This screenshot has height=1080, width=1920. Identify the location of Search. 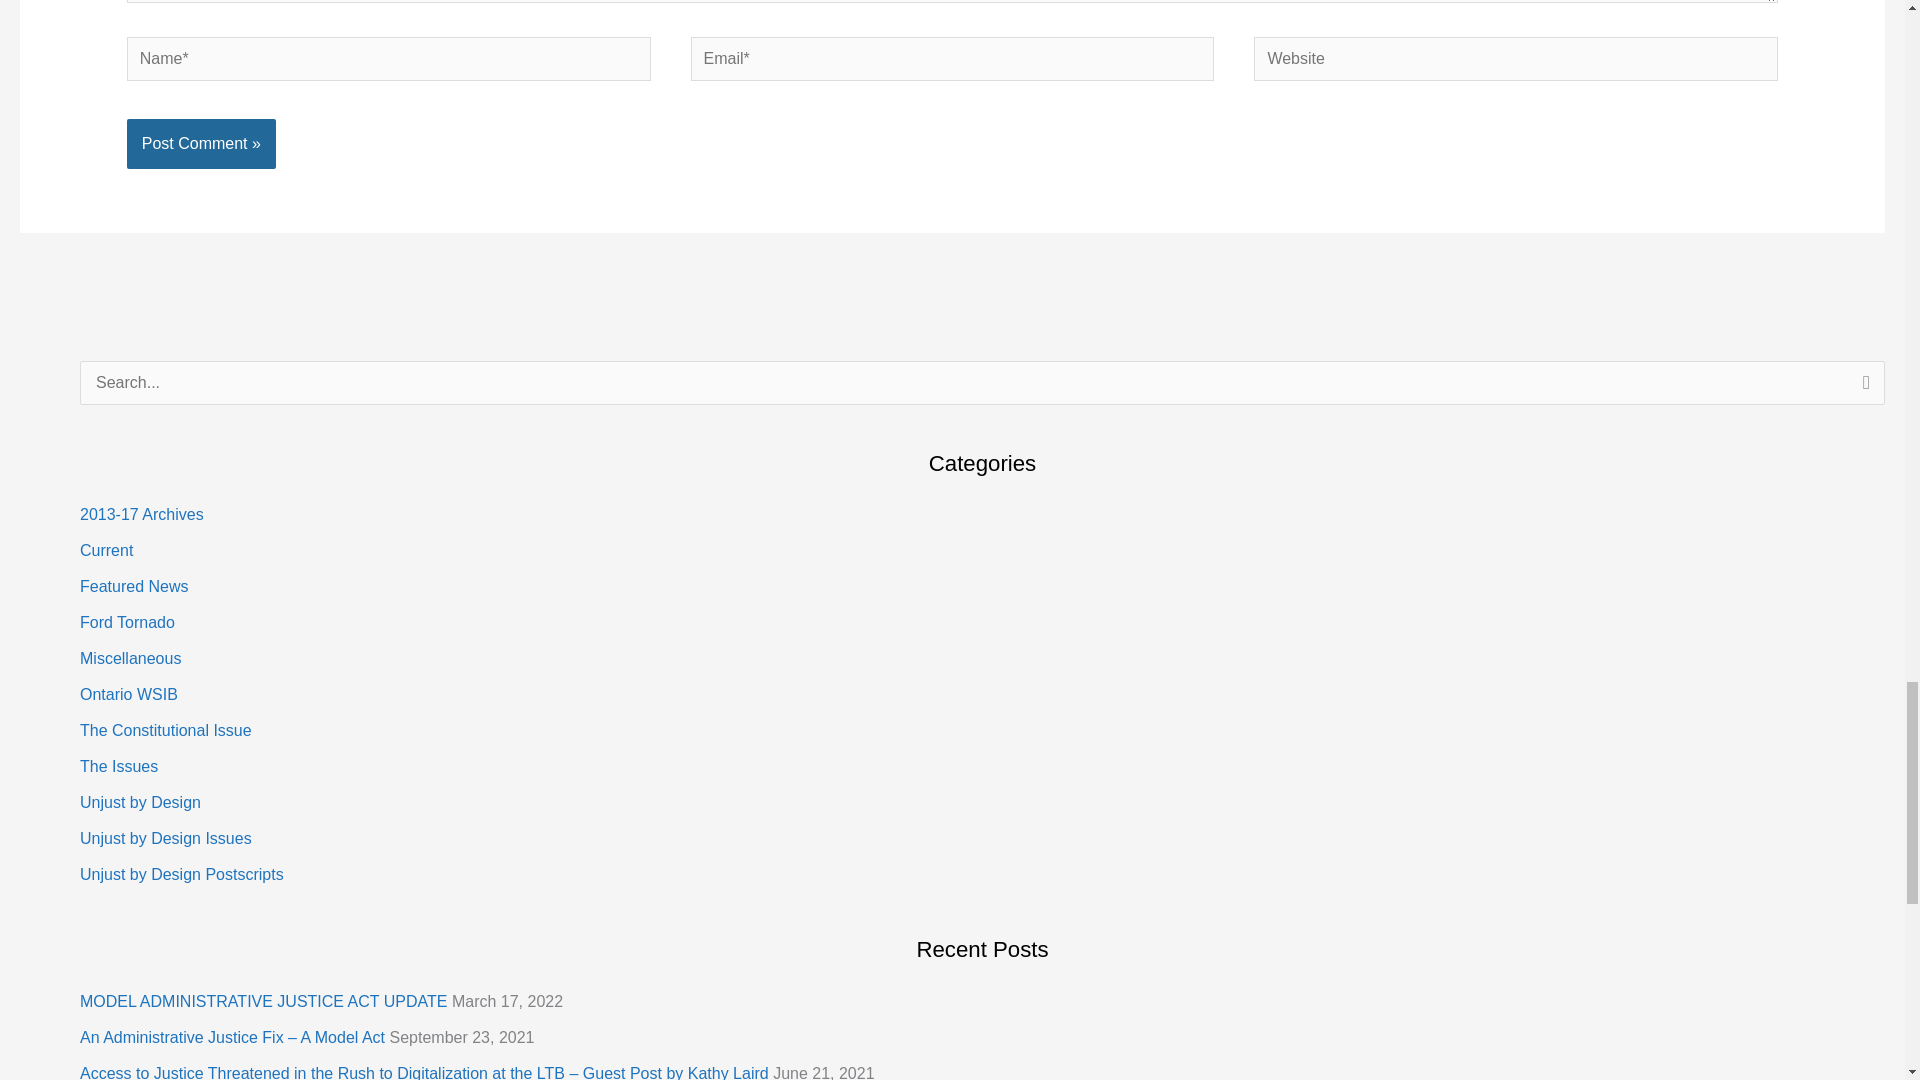
(1862, 388).